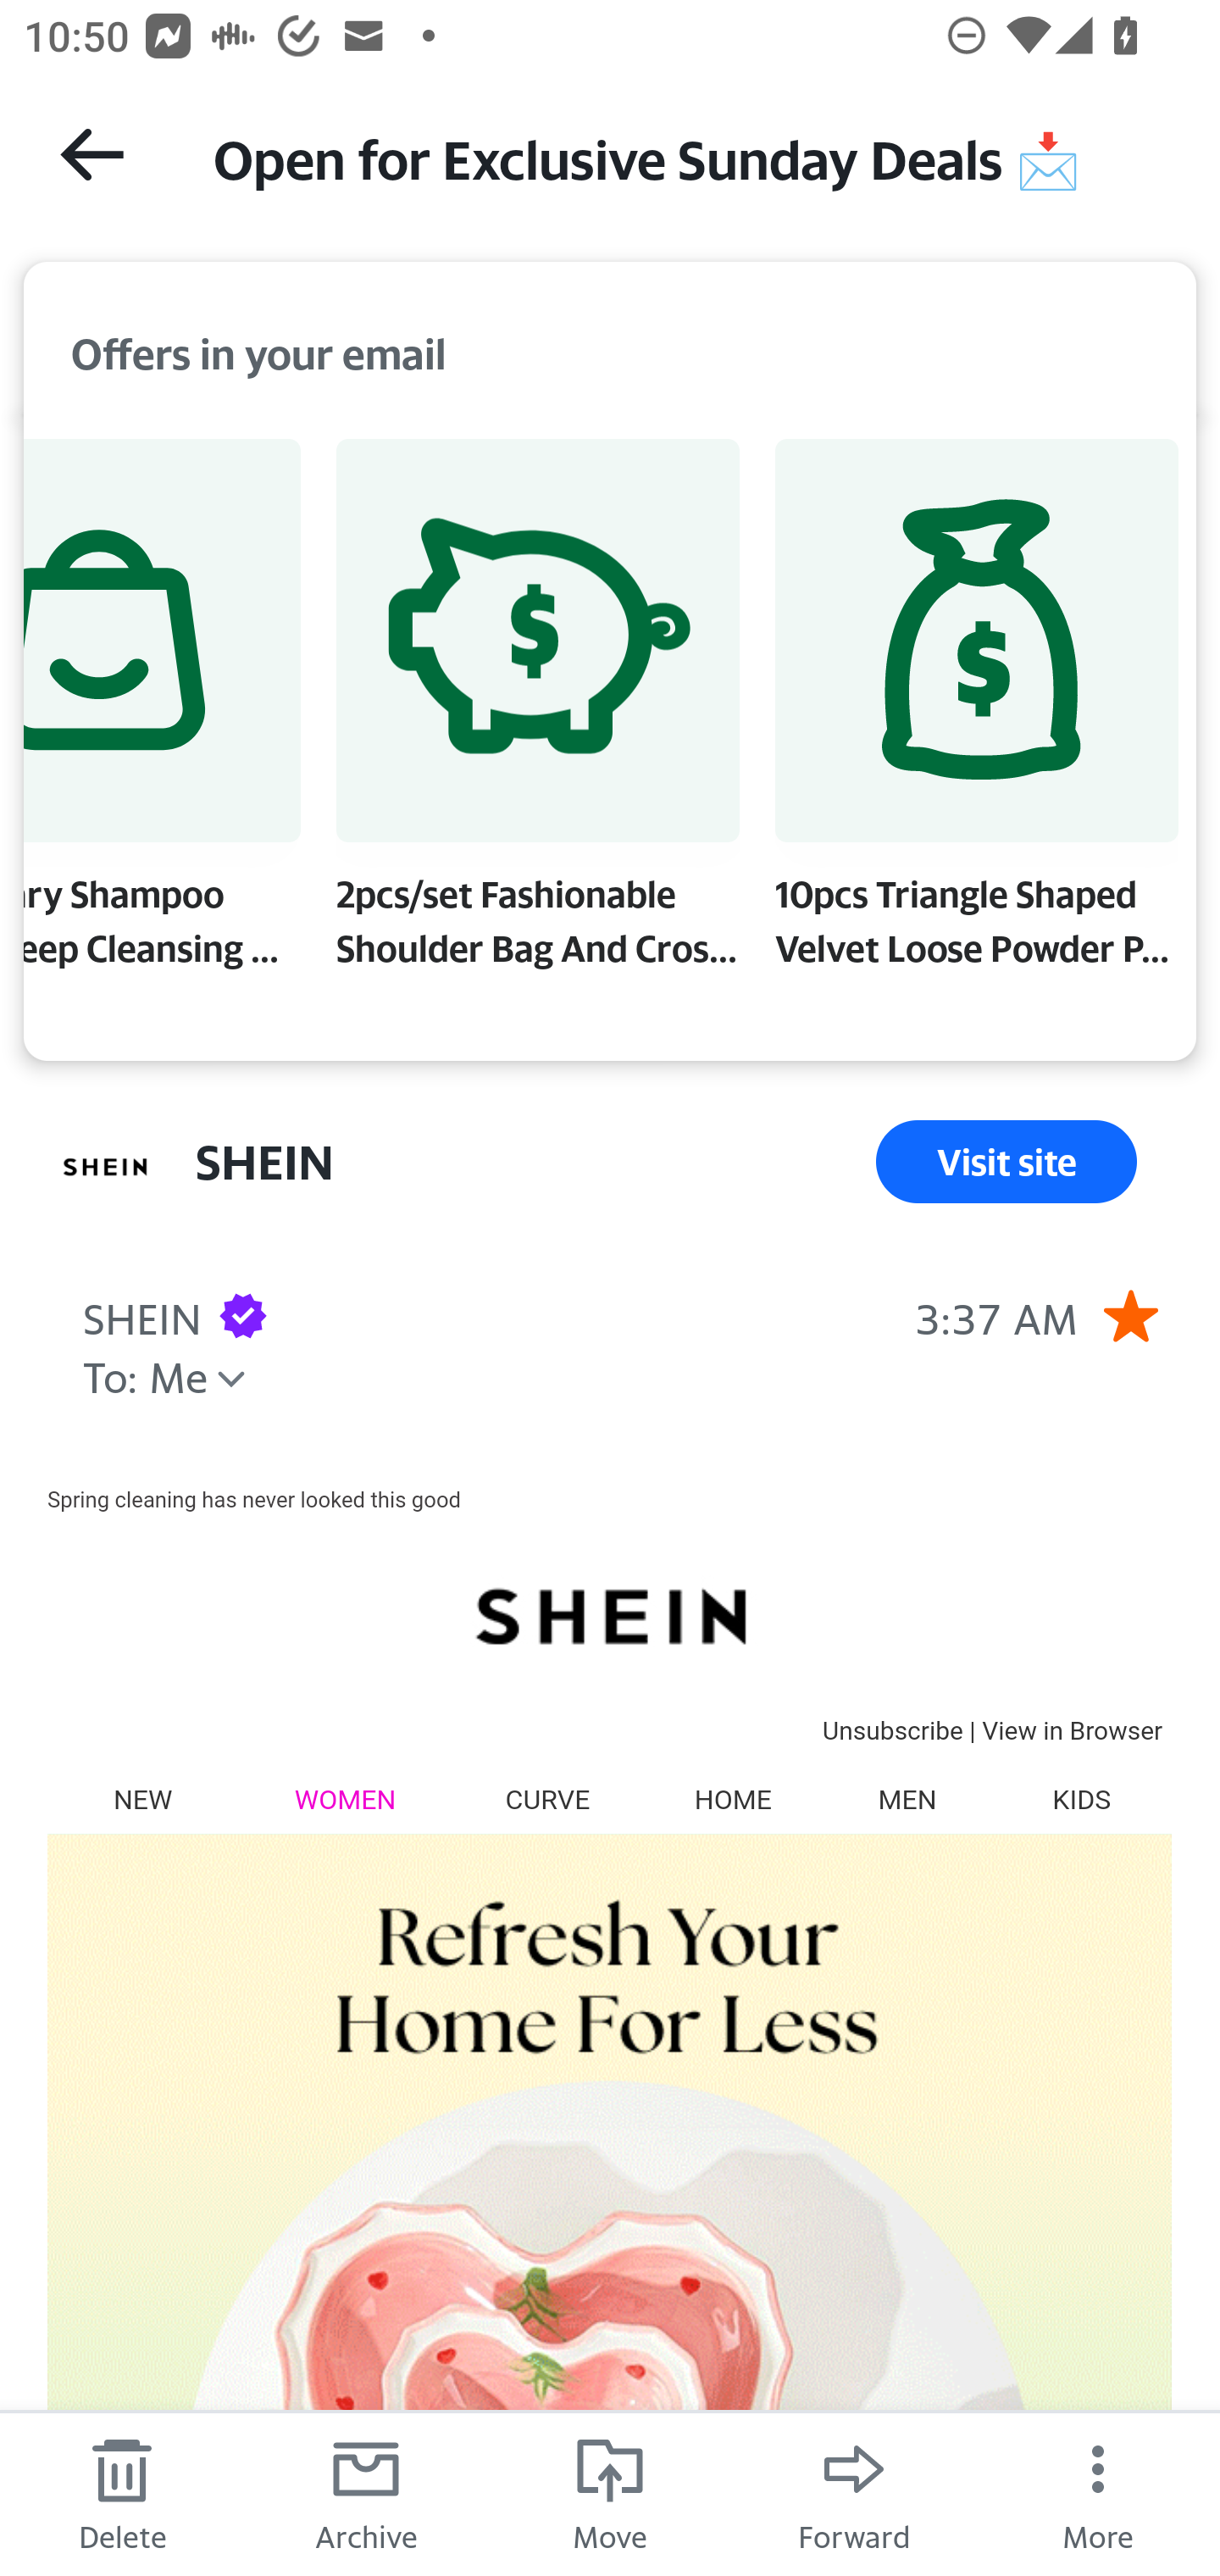 Image resolution: width=1220 pixels, height=2576 pixels. I want to click on Open for Exclusive Sunday Deals 📩, so click(686, 156).